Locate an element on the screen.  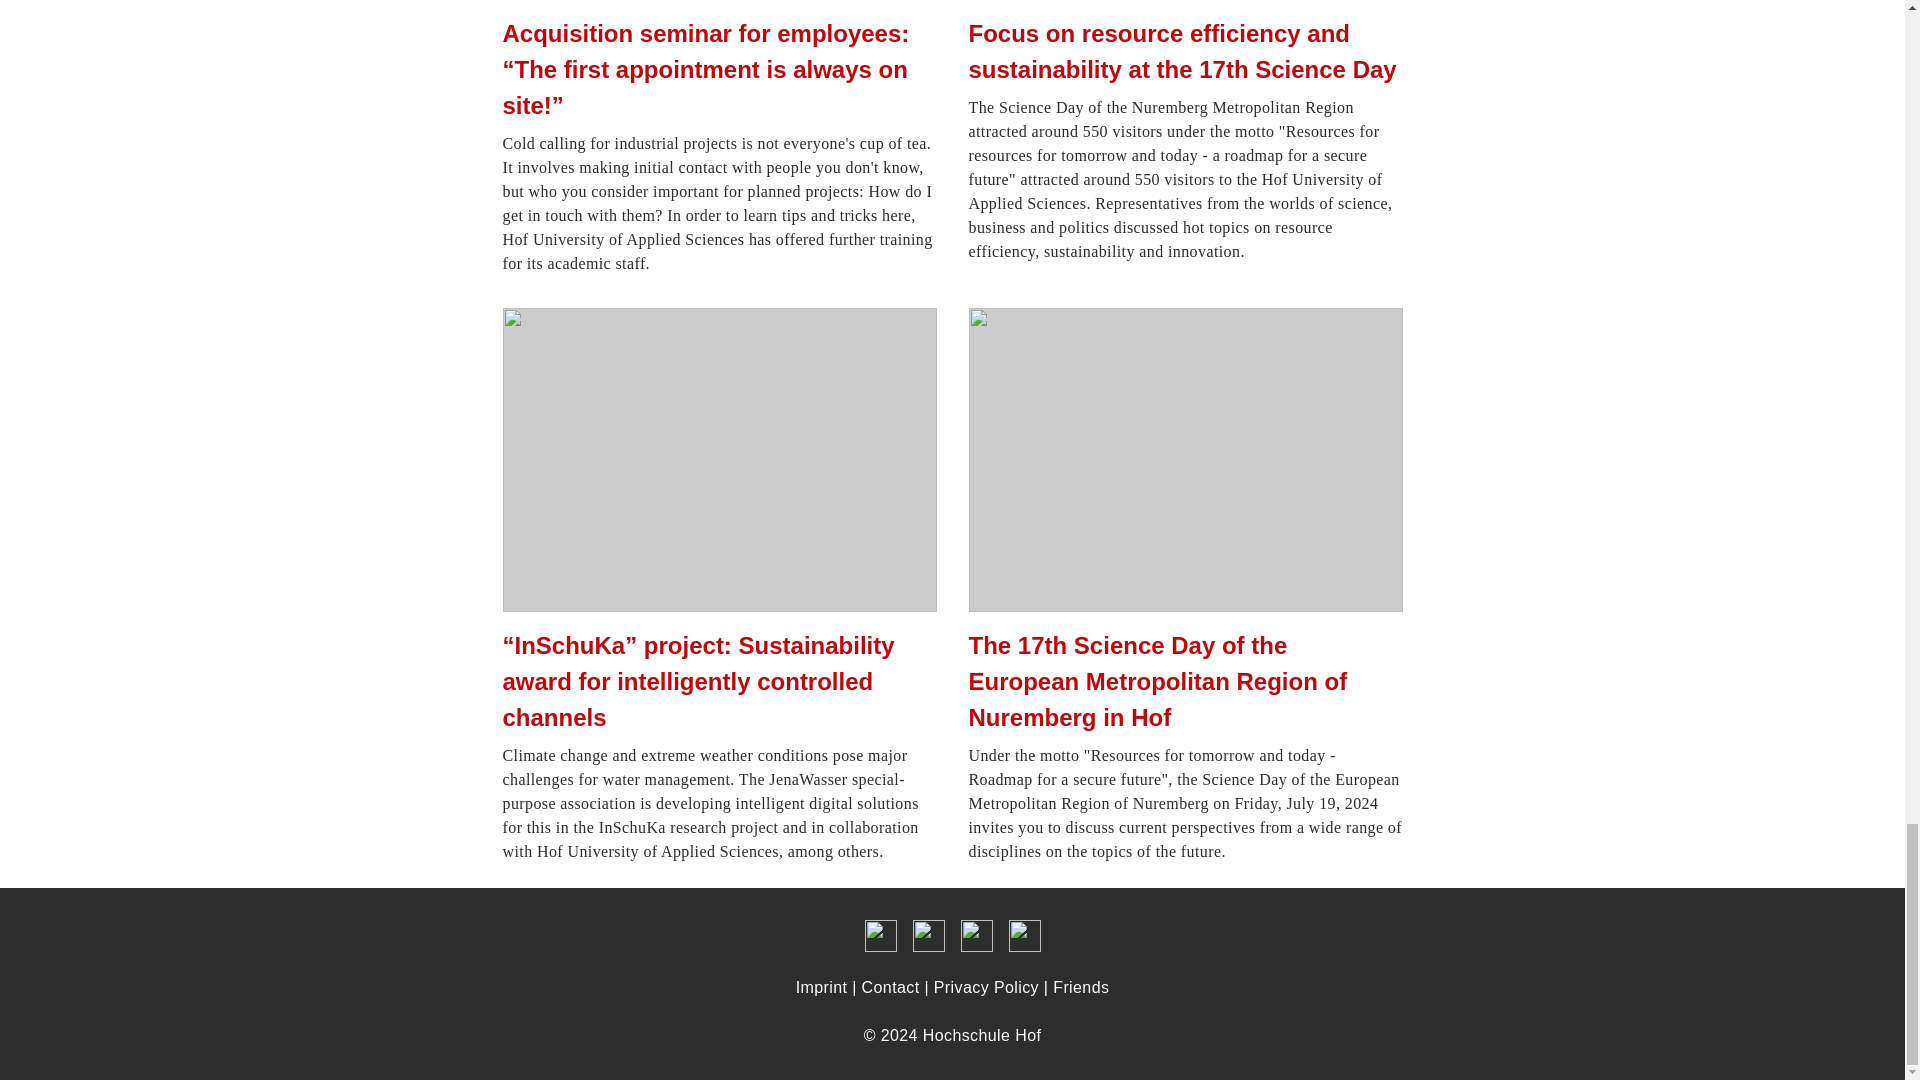
Imprint is located at coordinates (822, 986).